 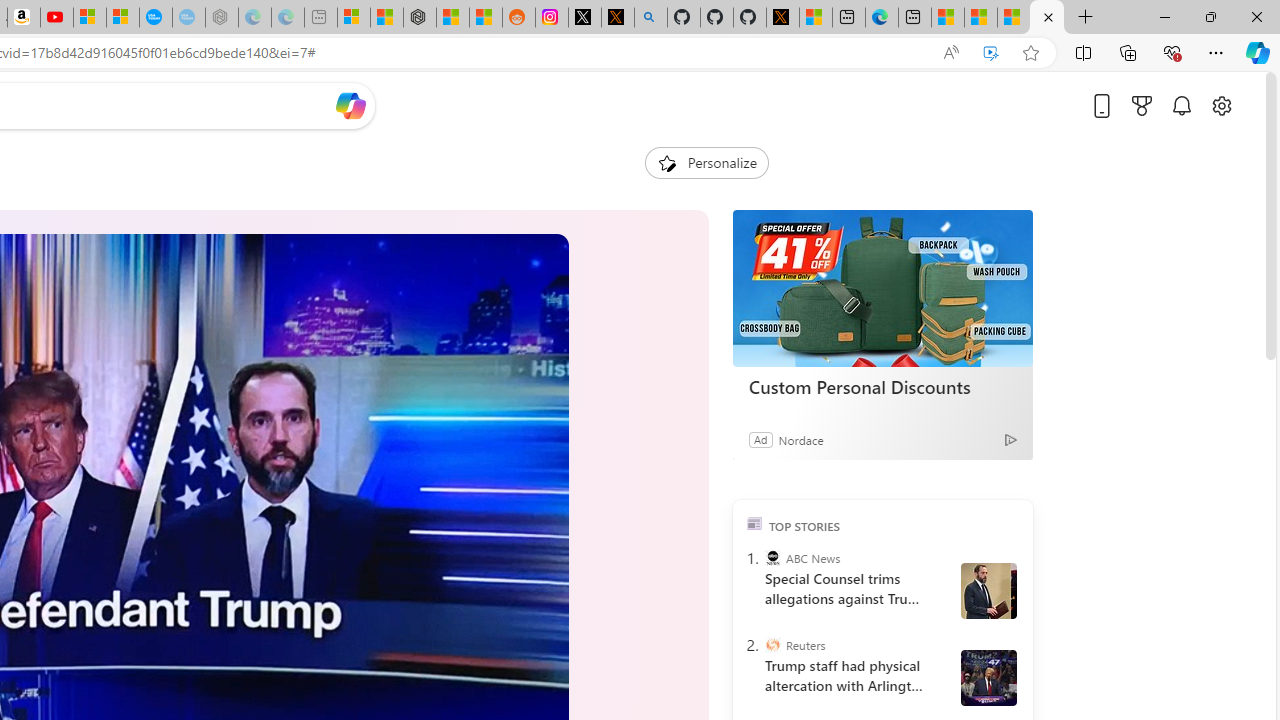 What do you see at coordinates (1030, 53) in the screenshot?
I see `Add this page to favorites (Ctrl+D)` at bounding box center [1030, 53].